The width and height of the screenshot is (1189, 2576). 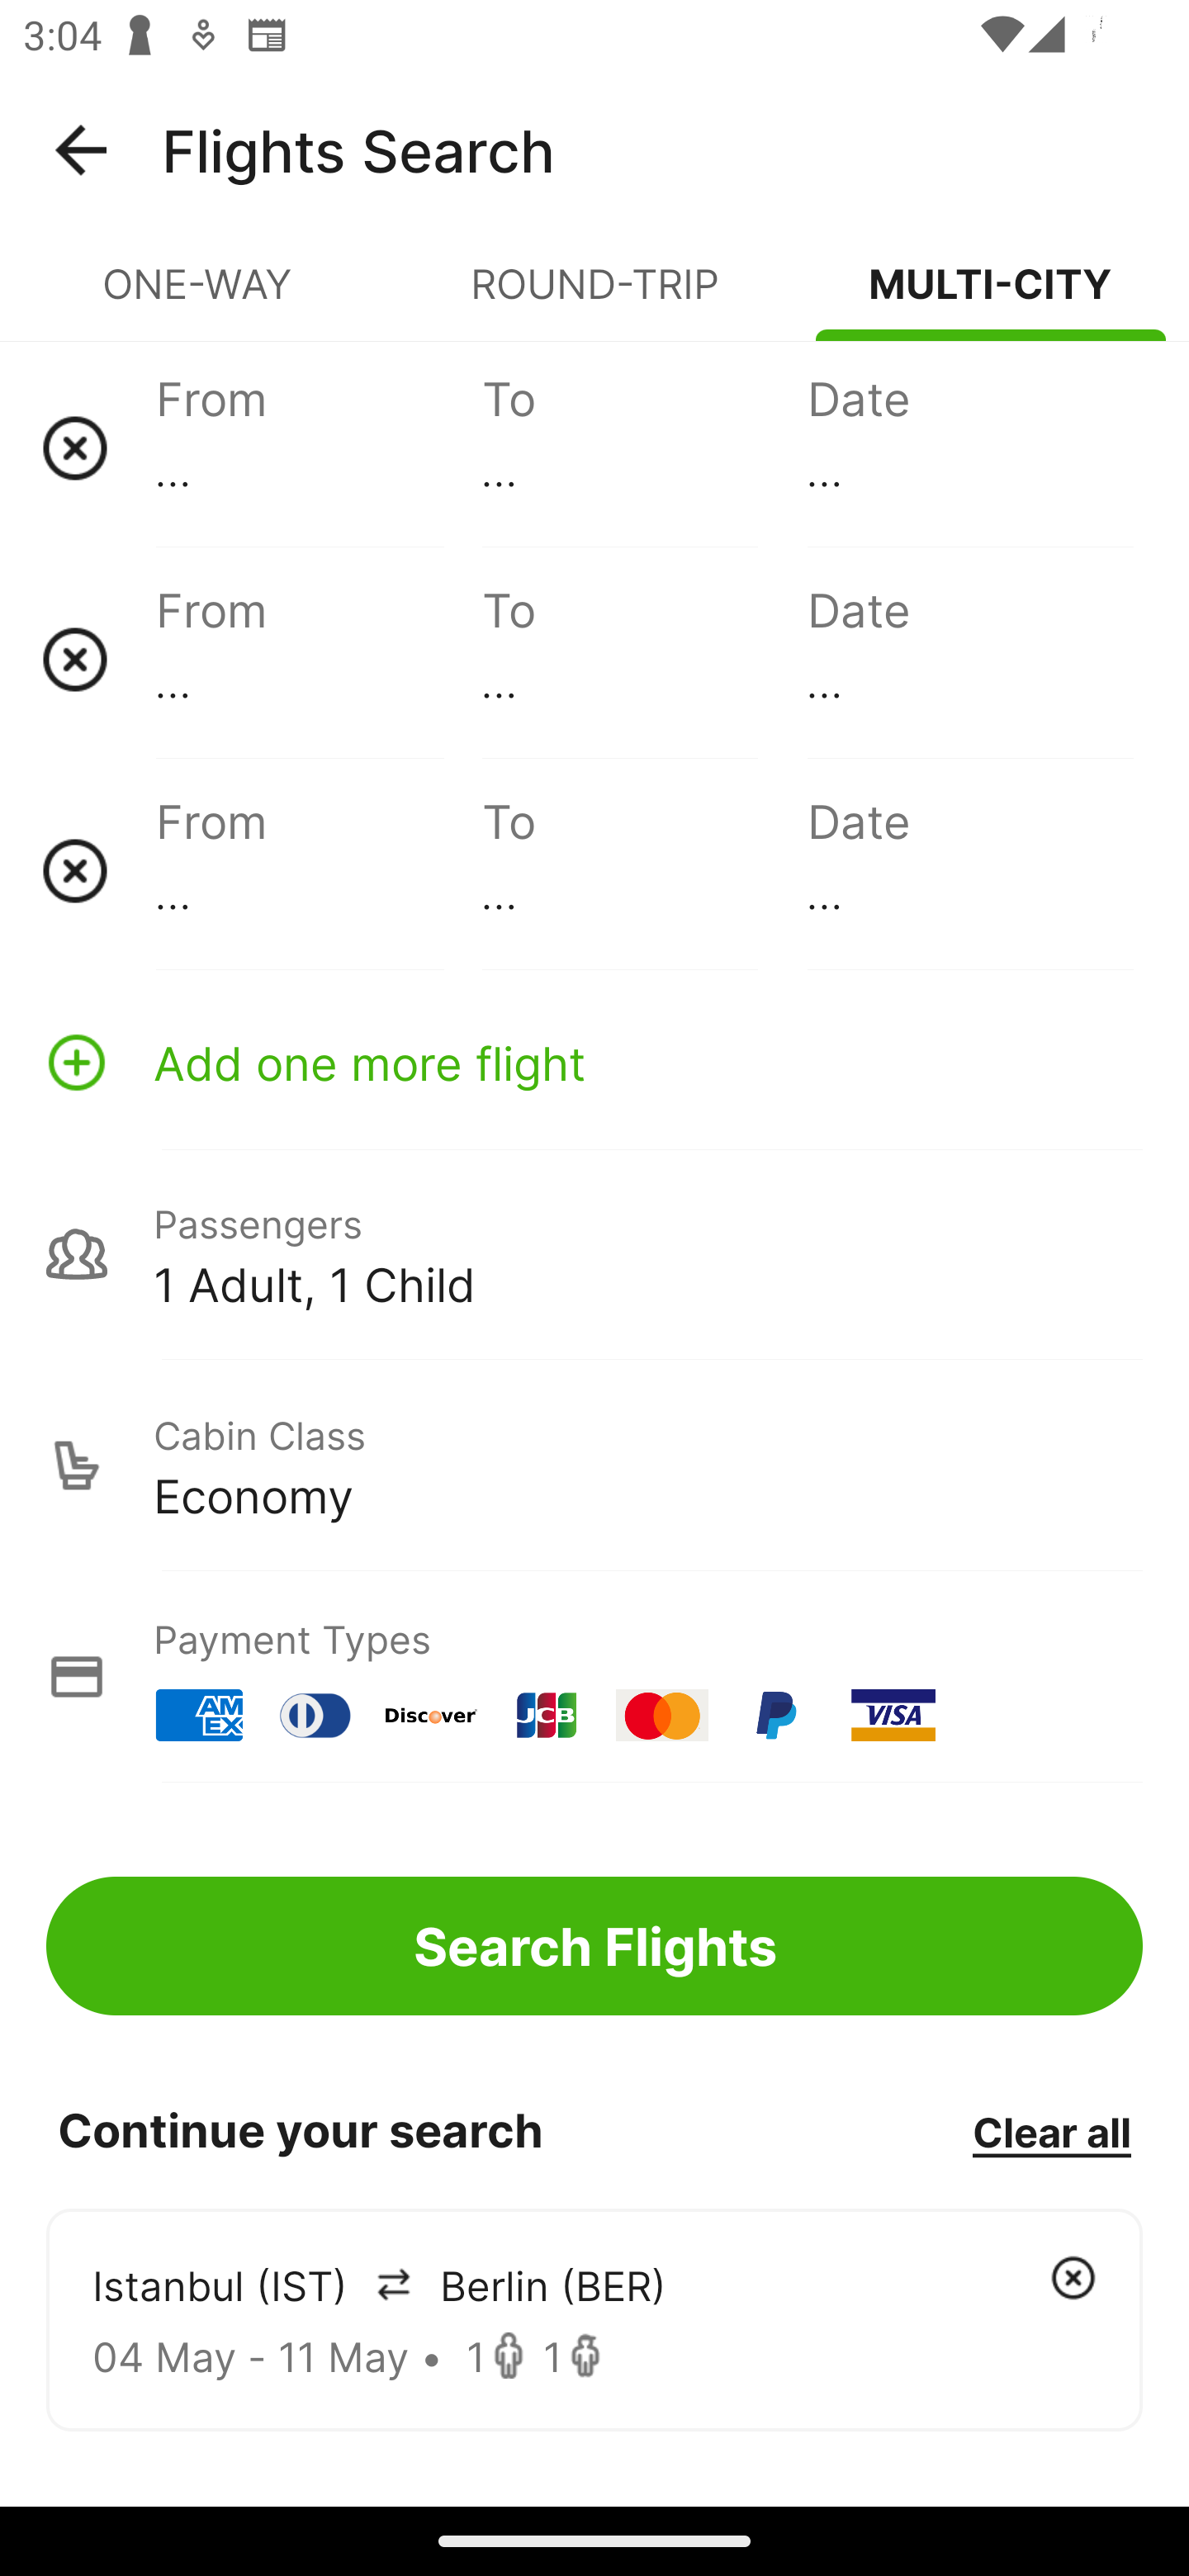 I want to click on Payment Types, so click(x=594, y=1676).